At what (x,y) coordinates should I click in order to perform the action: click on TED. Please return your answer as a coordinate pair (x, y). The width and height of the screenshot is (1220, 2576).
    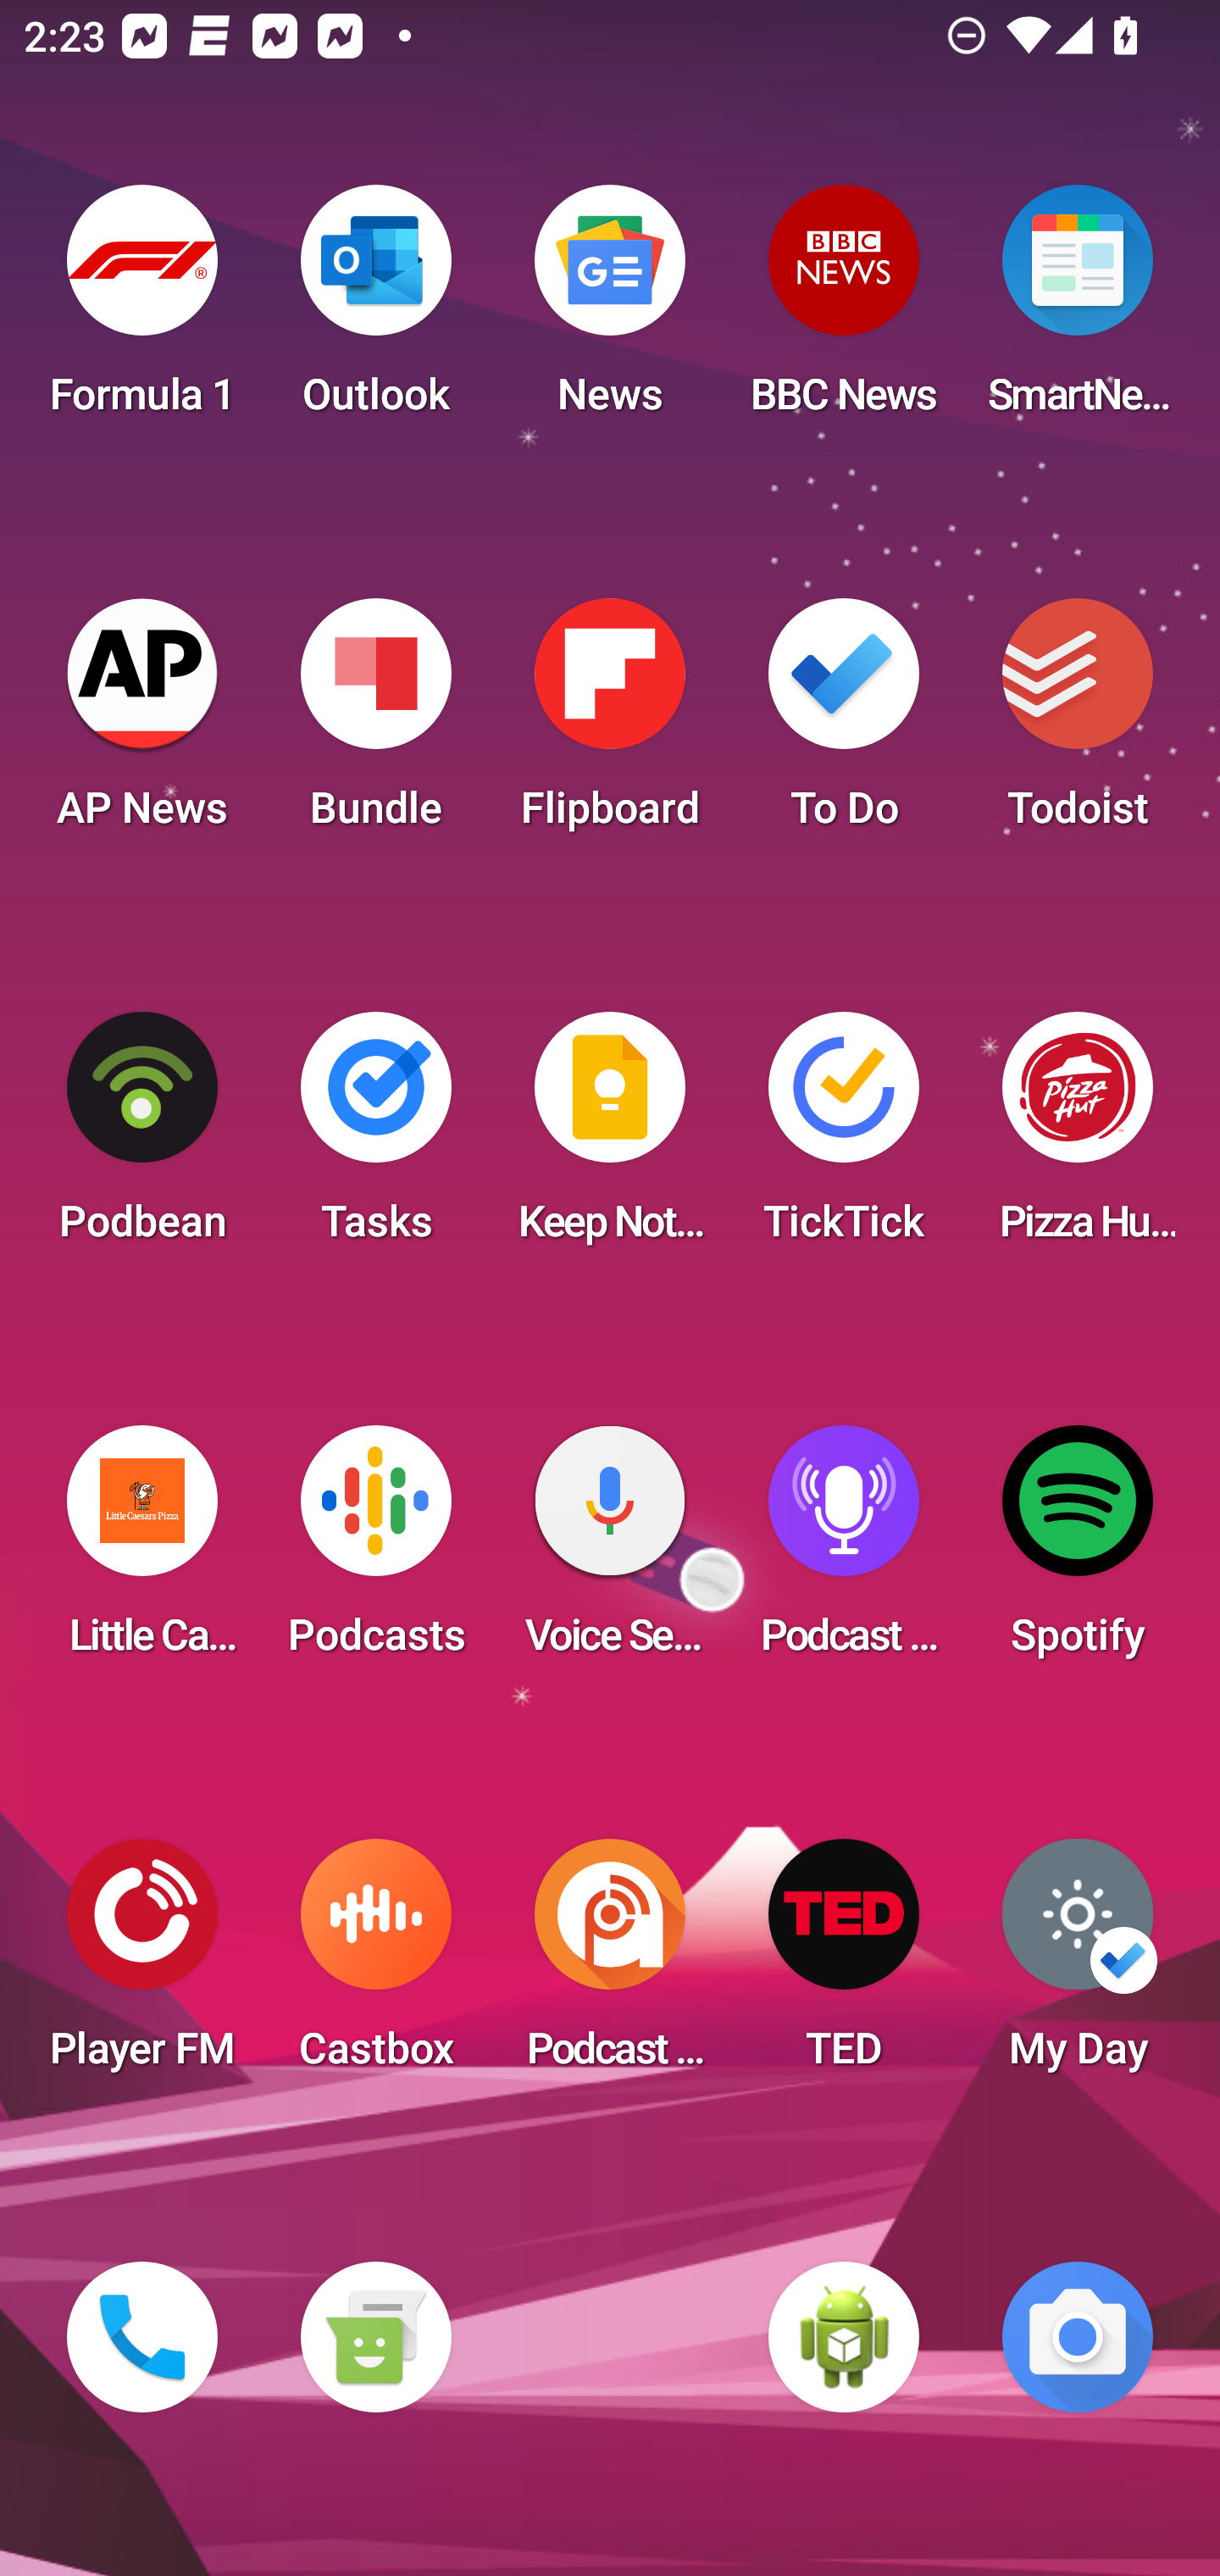
    Looking at the image, I should click on (844, 1964).